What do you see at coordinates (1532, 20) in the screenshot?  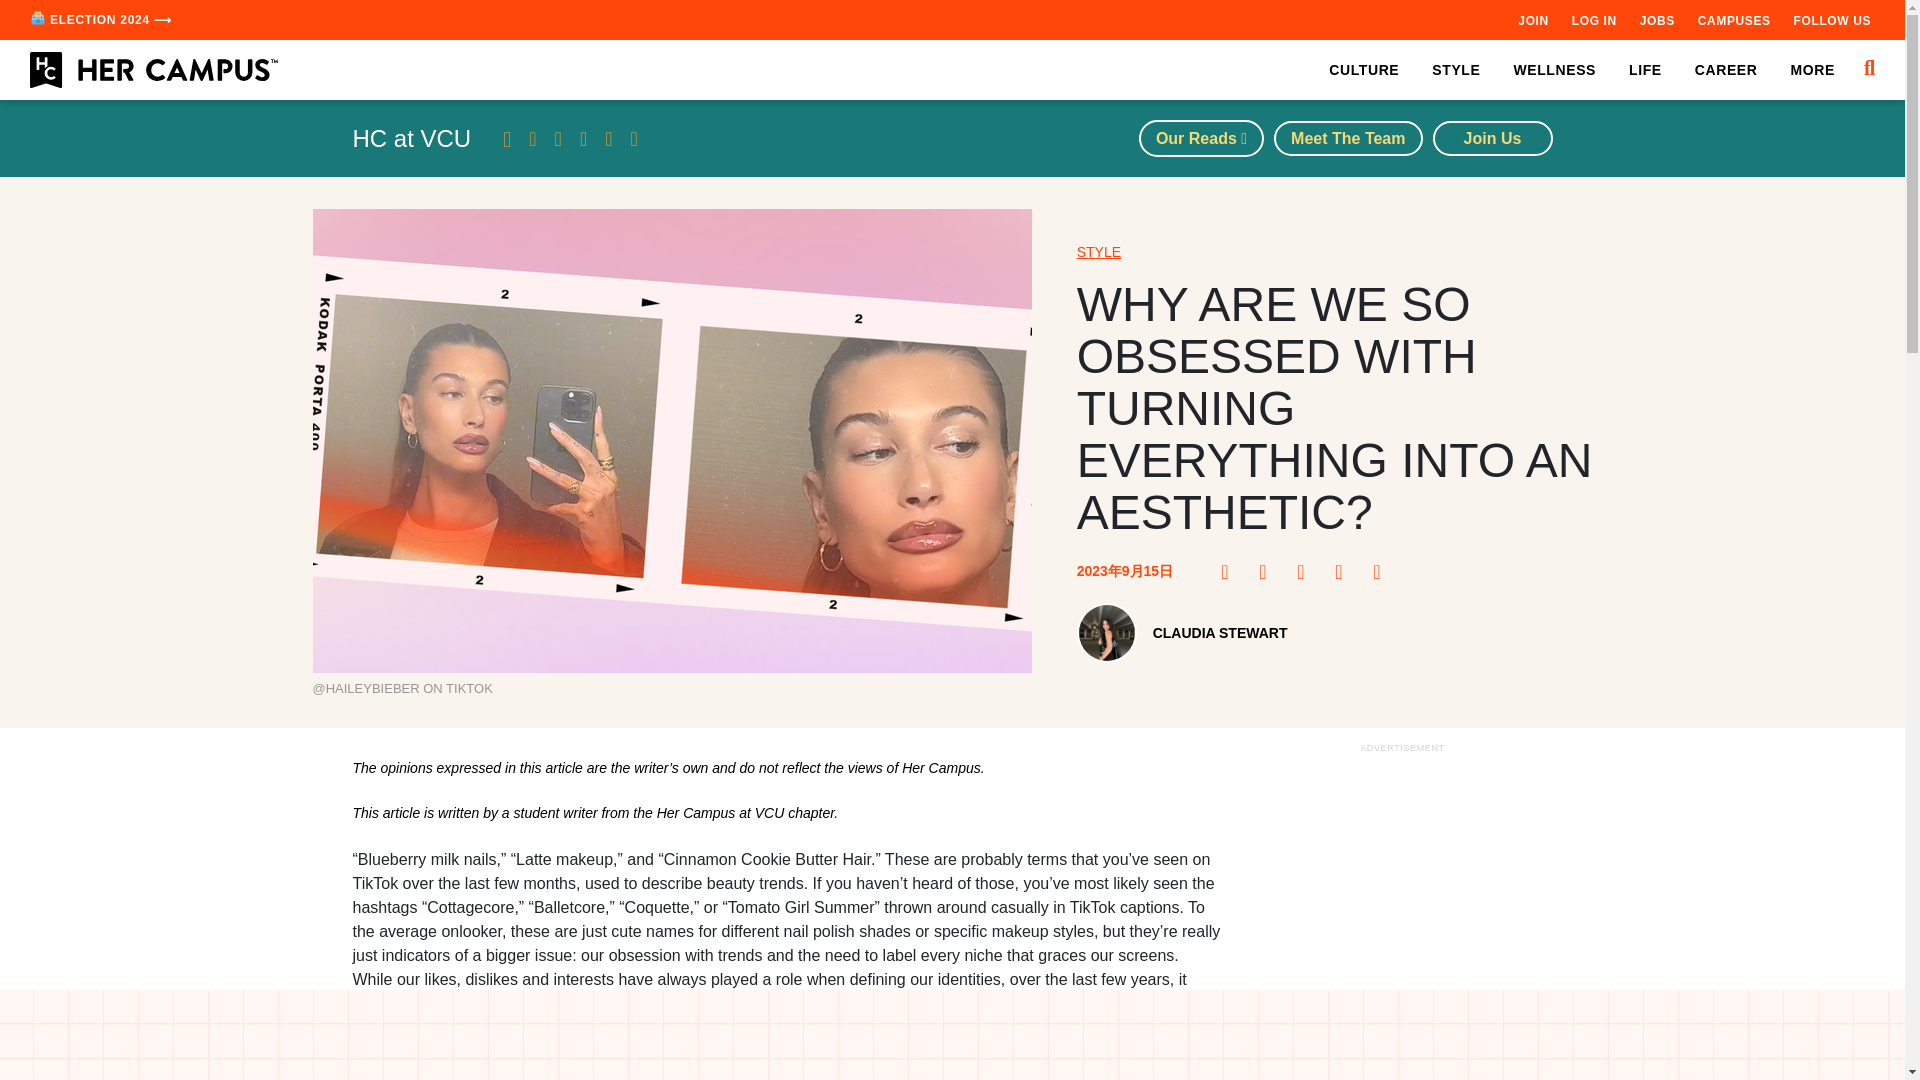 I see `JOIN` at bounding box center [1532, 20].